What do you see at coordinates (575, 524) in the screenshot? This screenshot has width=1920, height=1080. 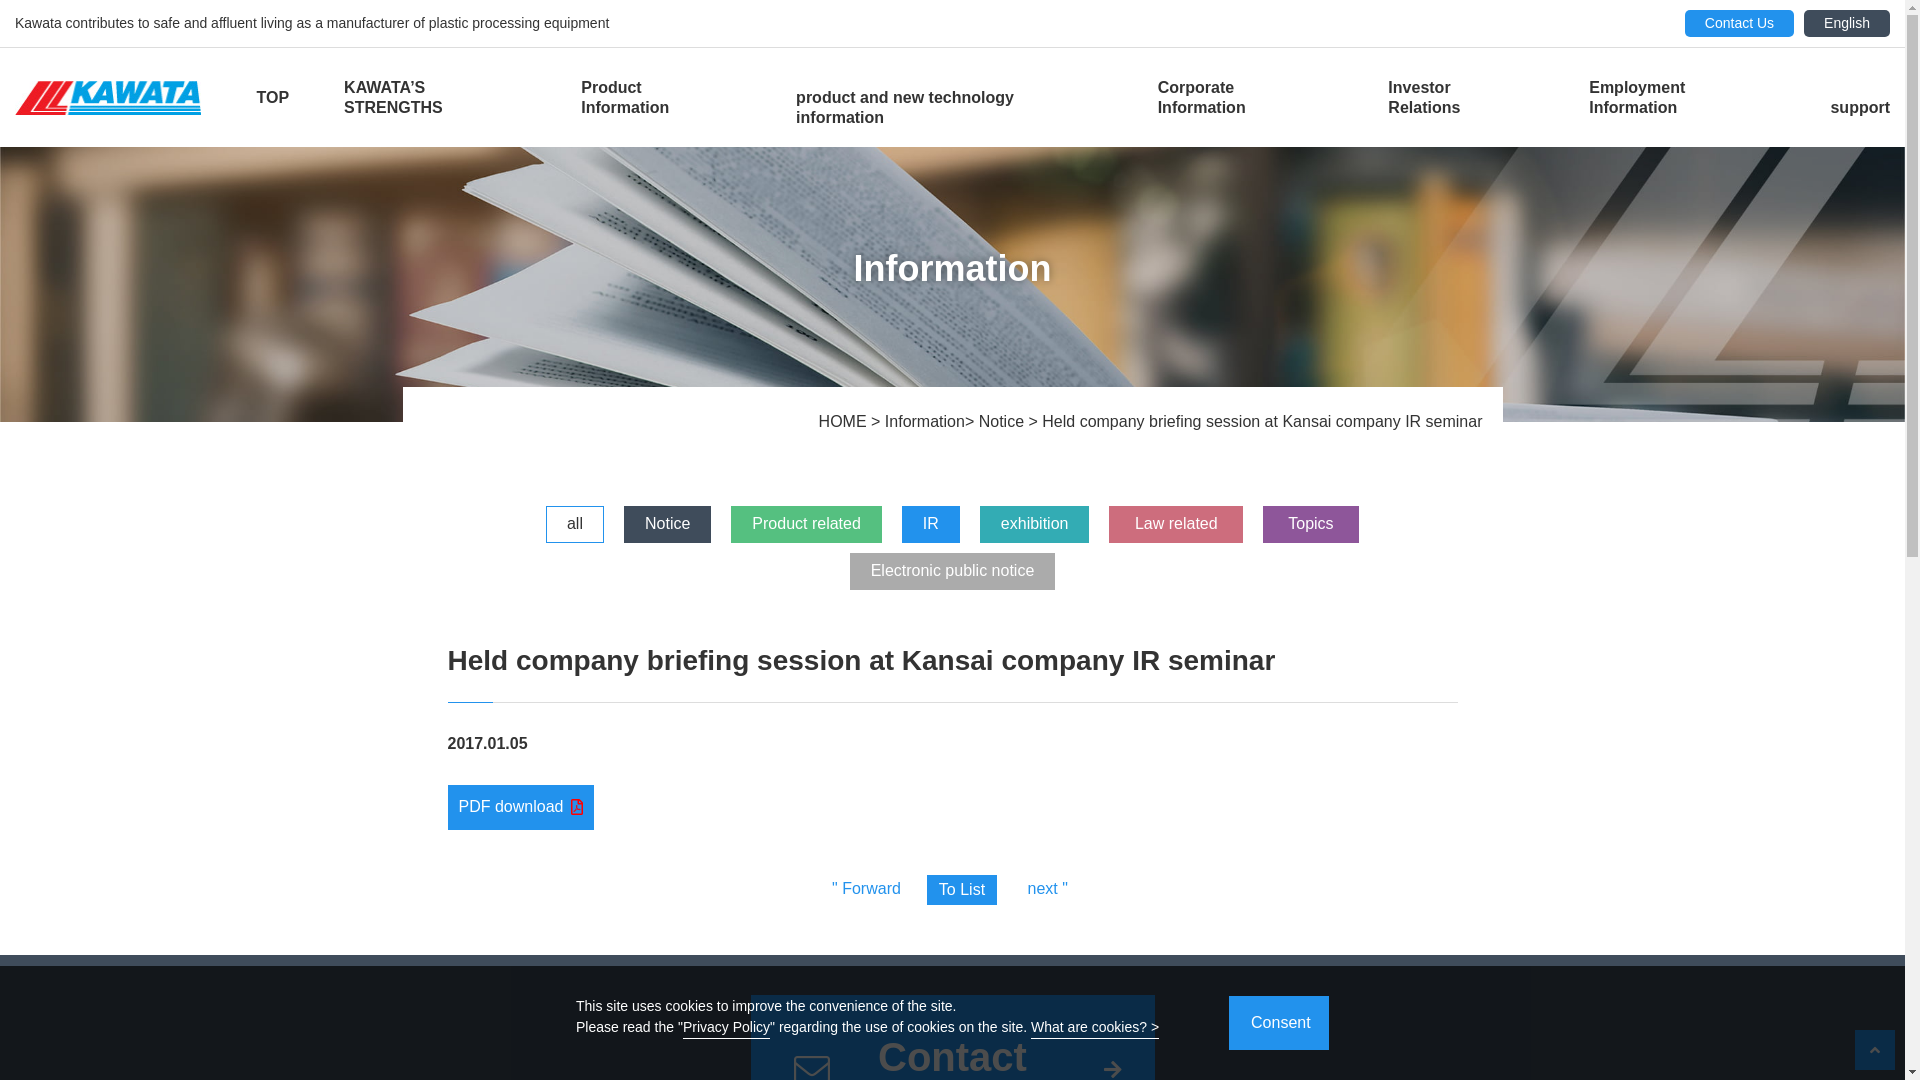 I see `all` at bounding box center [575, 524].